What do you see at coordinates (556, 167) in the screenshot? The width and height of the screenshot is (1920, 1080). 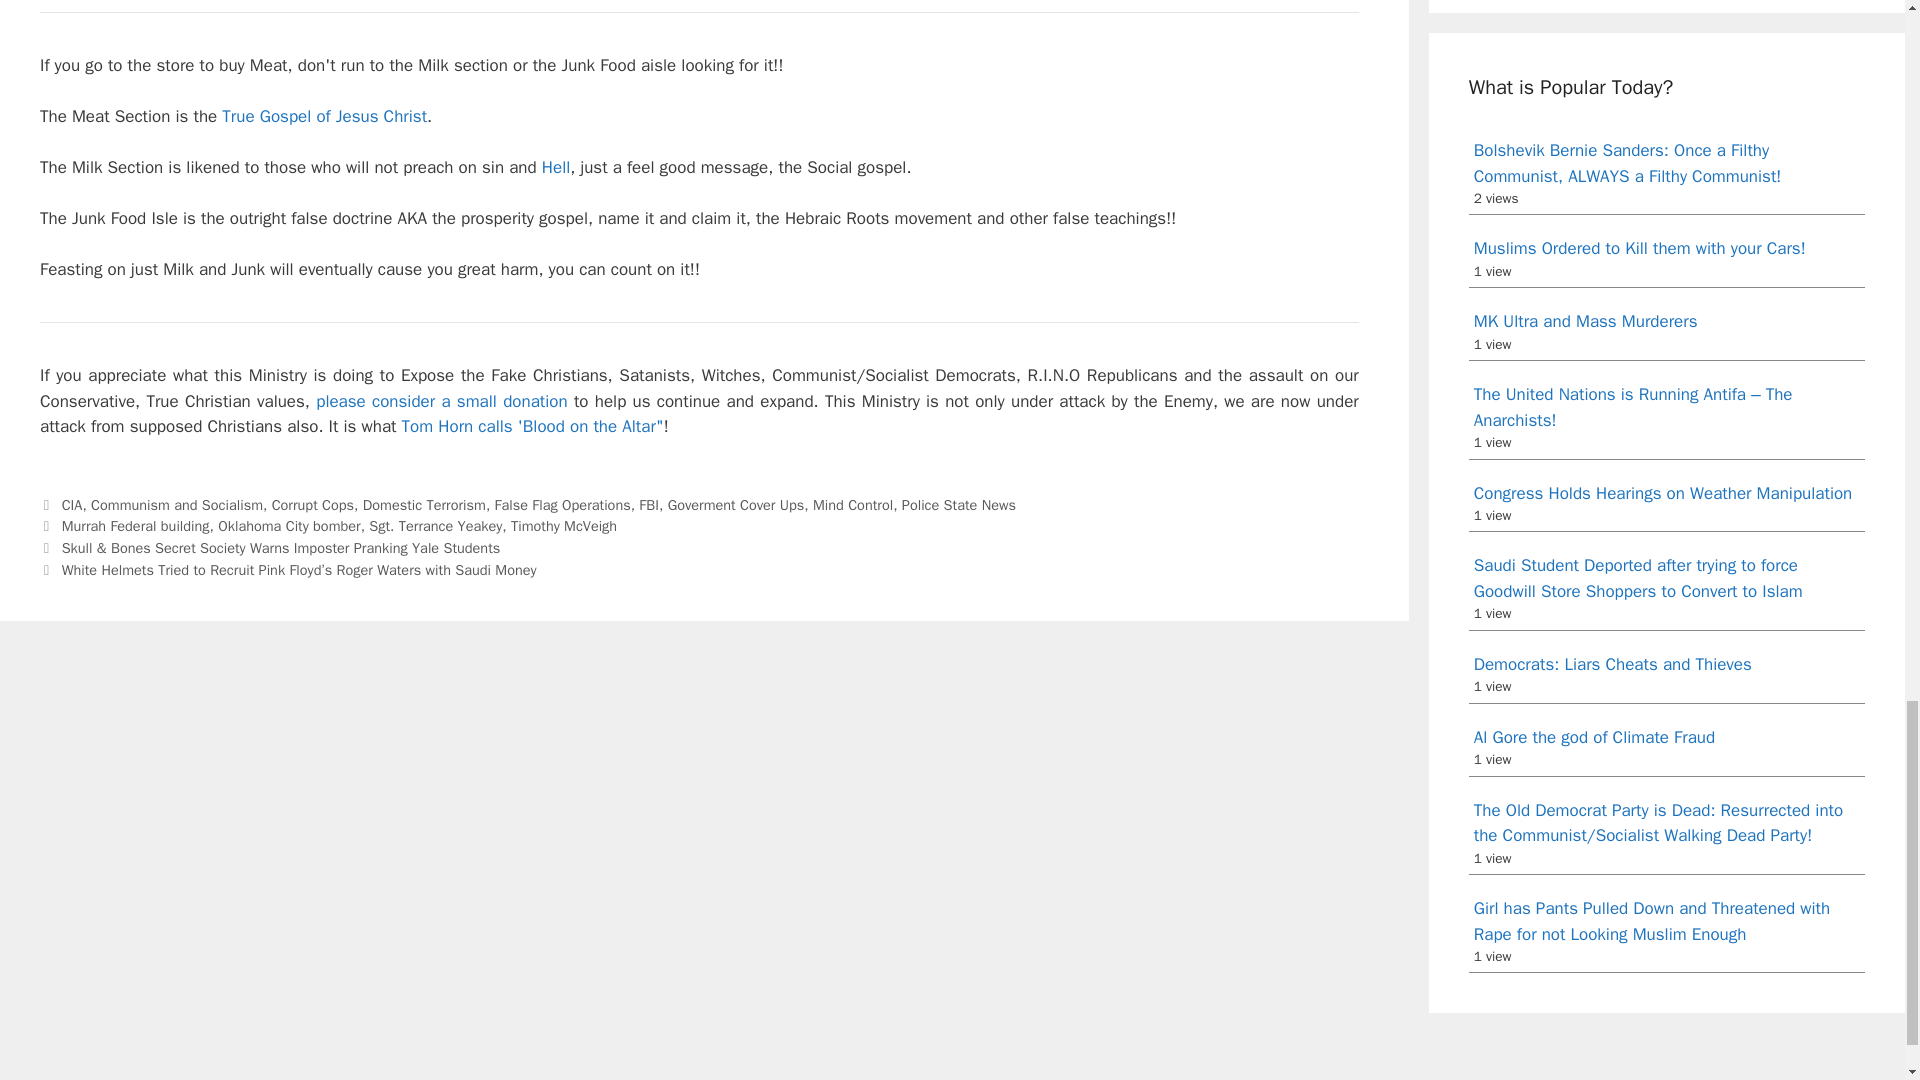 I see `Hell` at bounding box center [556, 167].